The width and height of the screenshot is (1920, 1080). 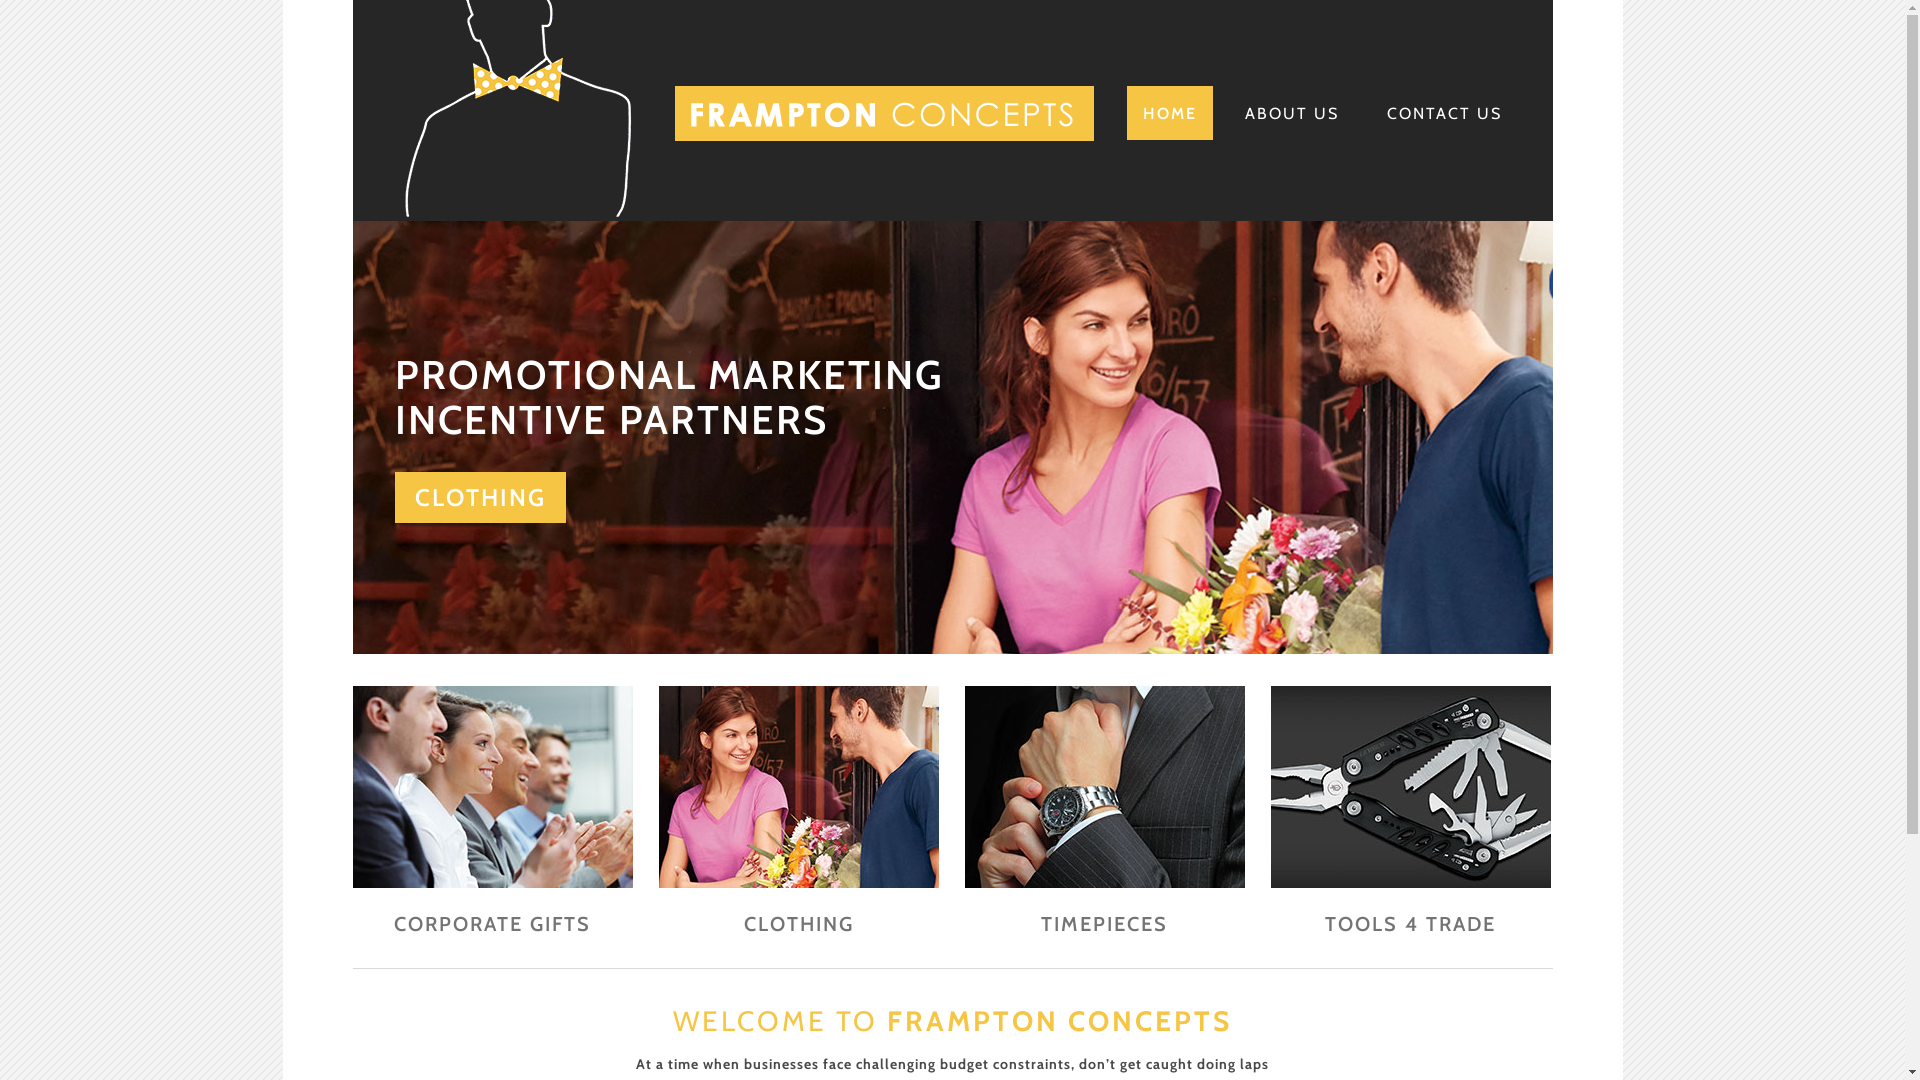 I want to click on Frampton Concepts, so click(x=748, y=212).